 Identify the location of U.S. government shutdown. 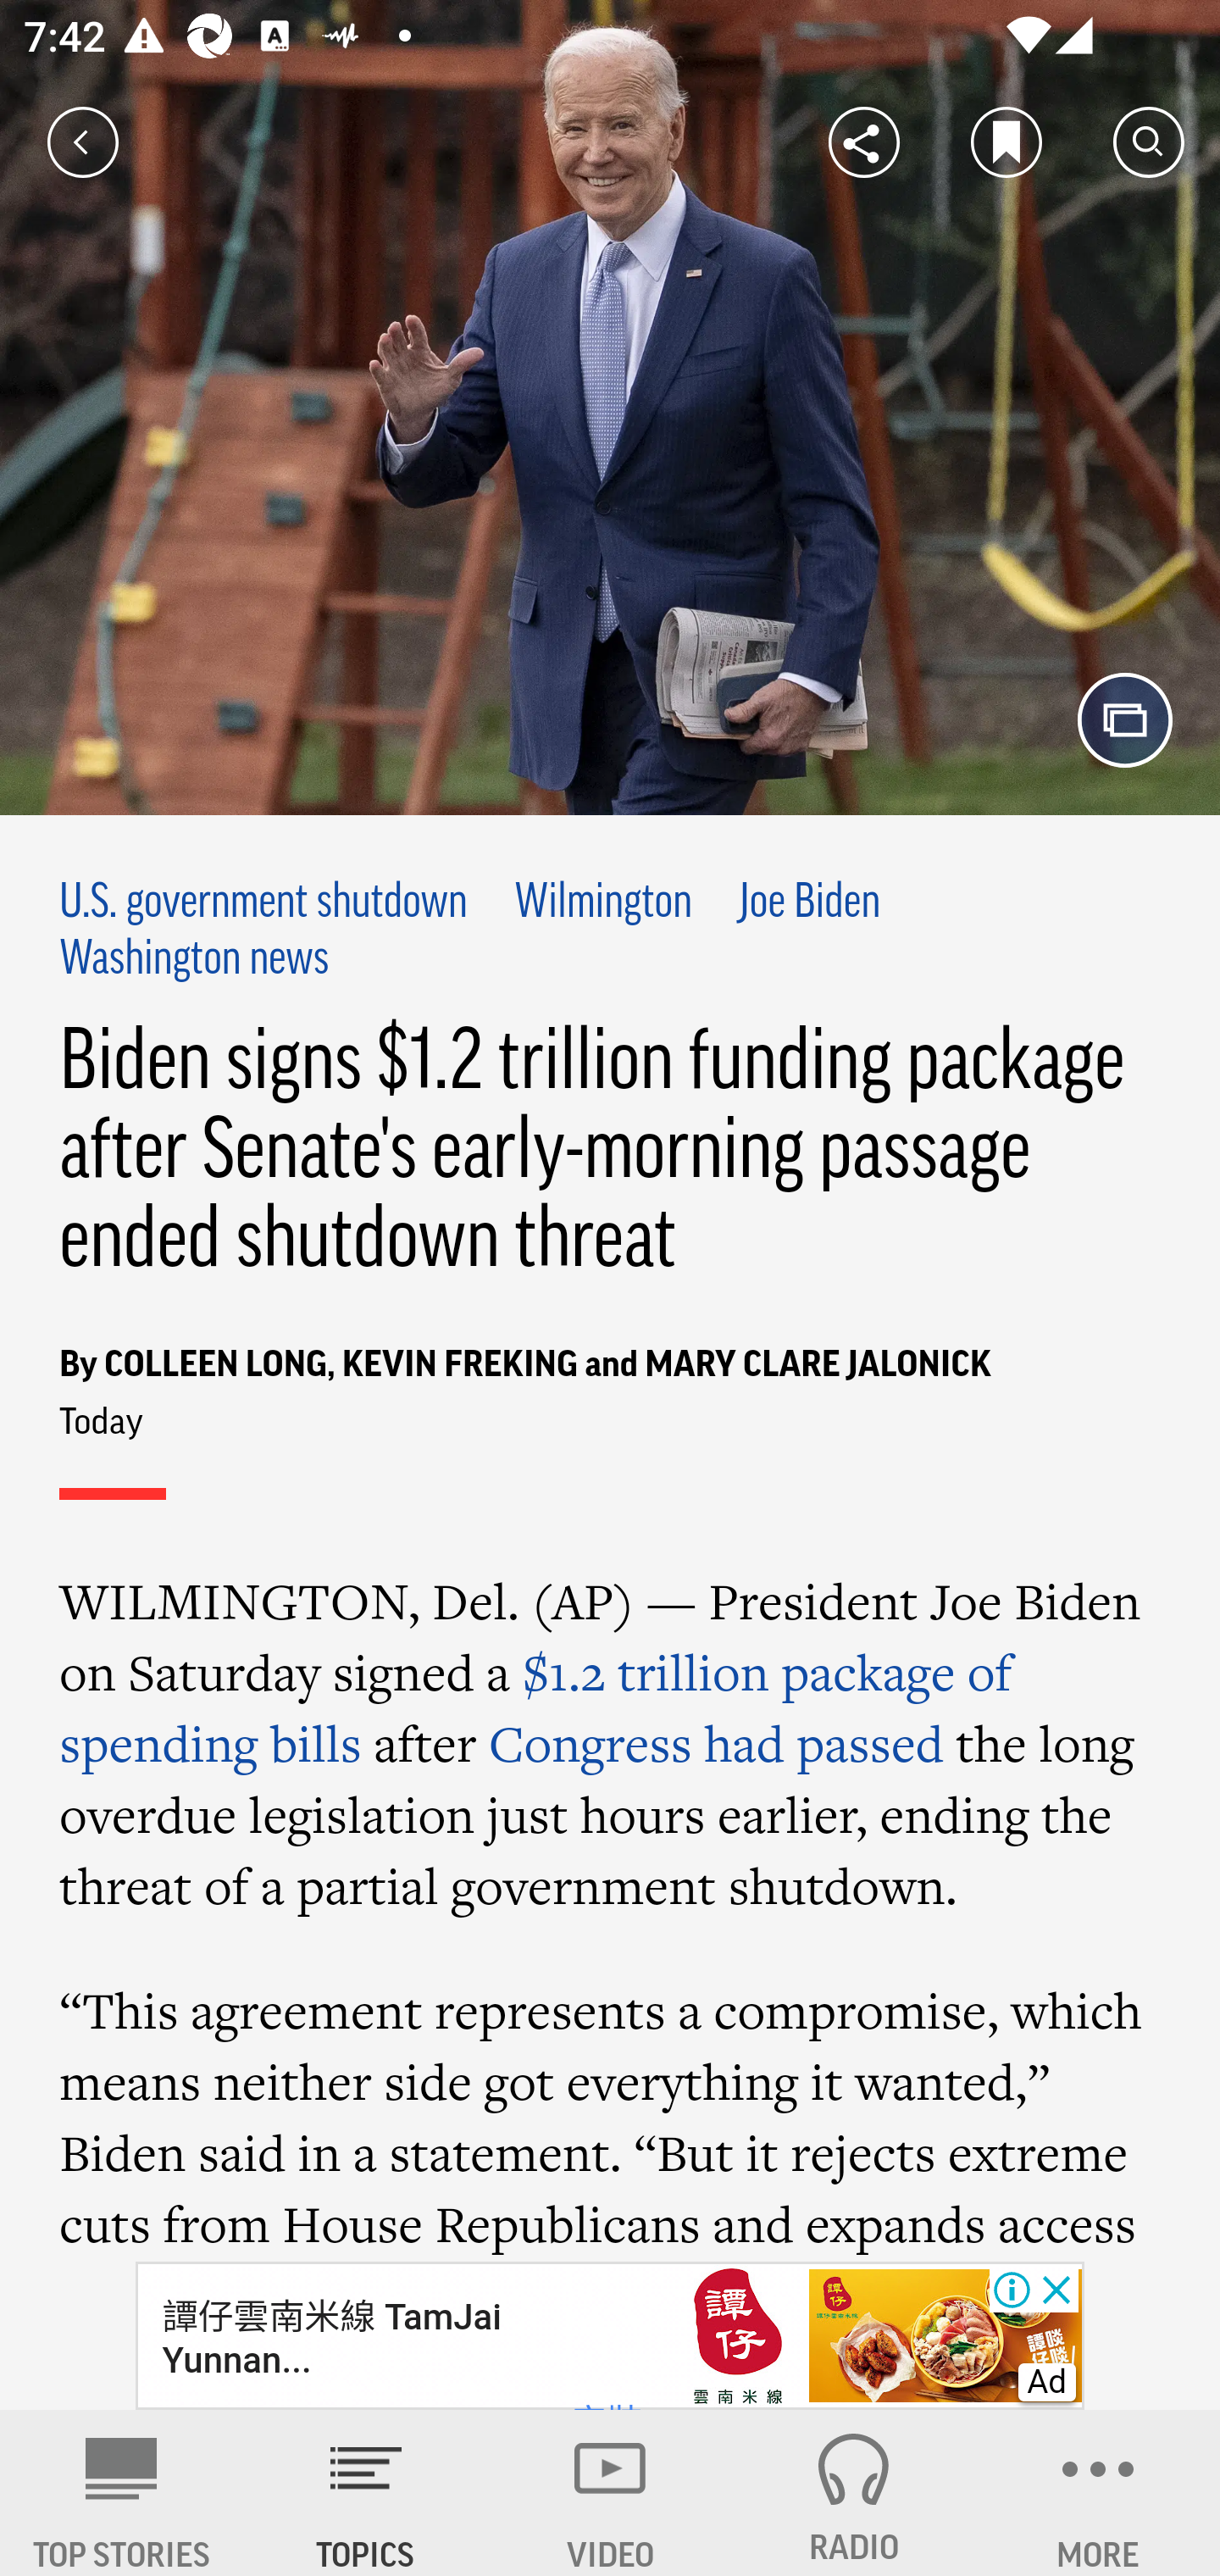
(263, 902).